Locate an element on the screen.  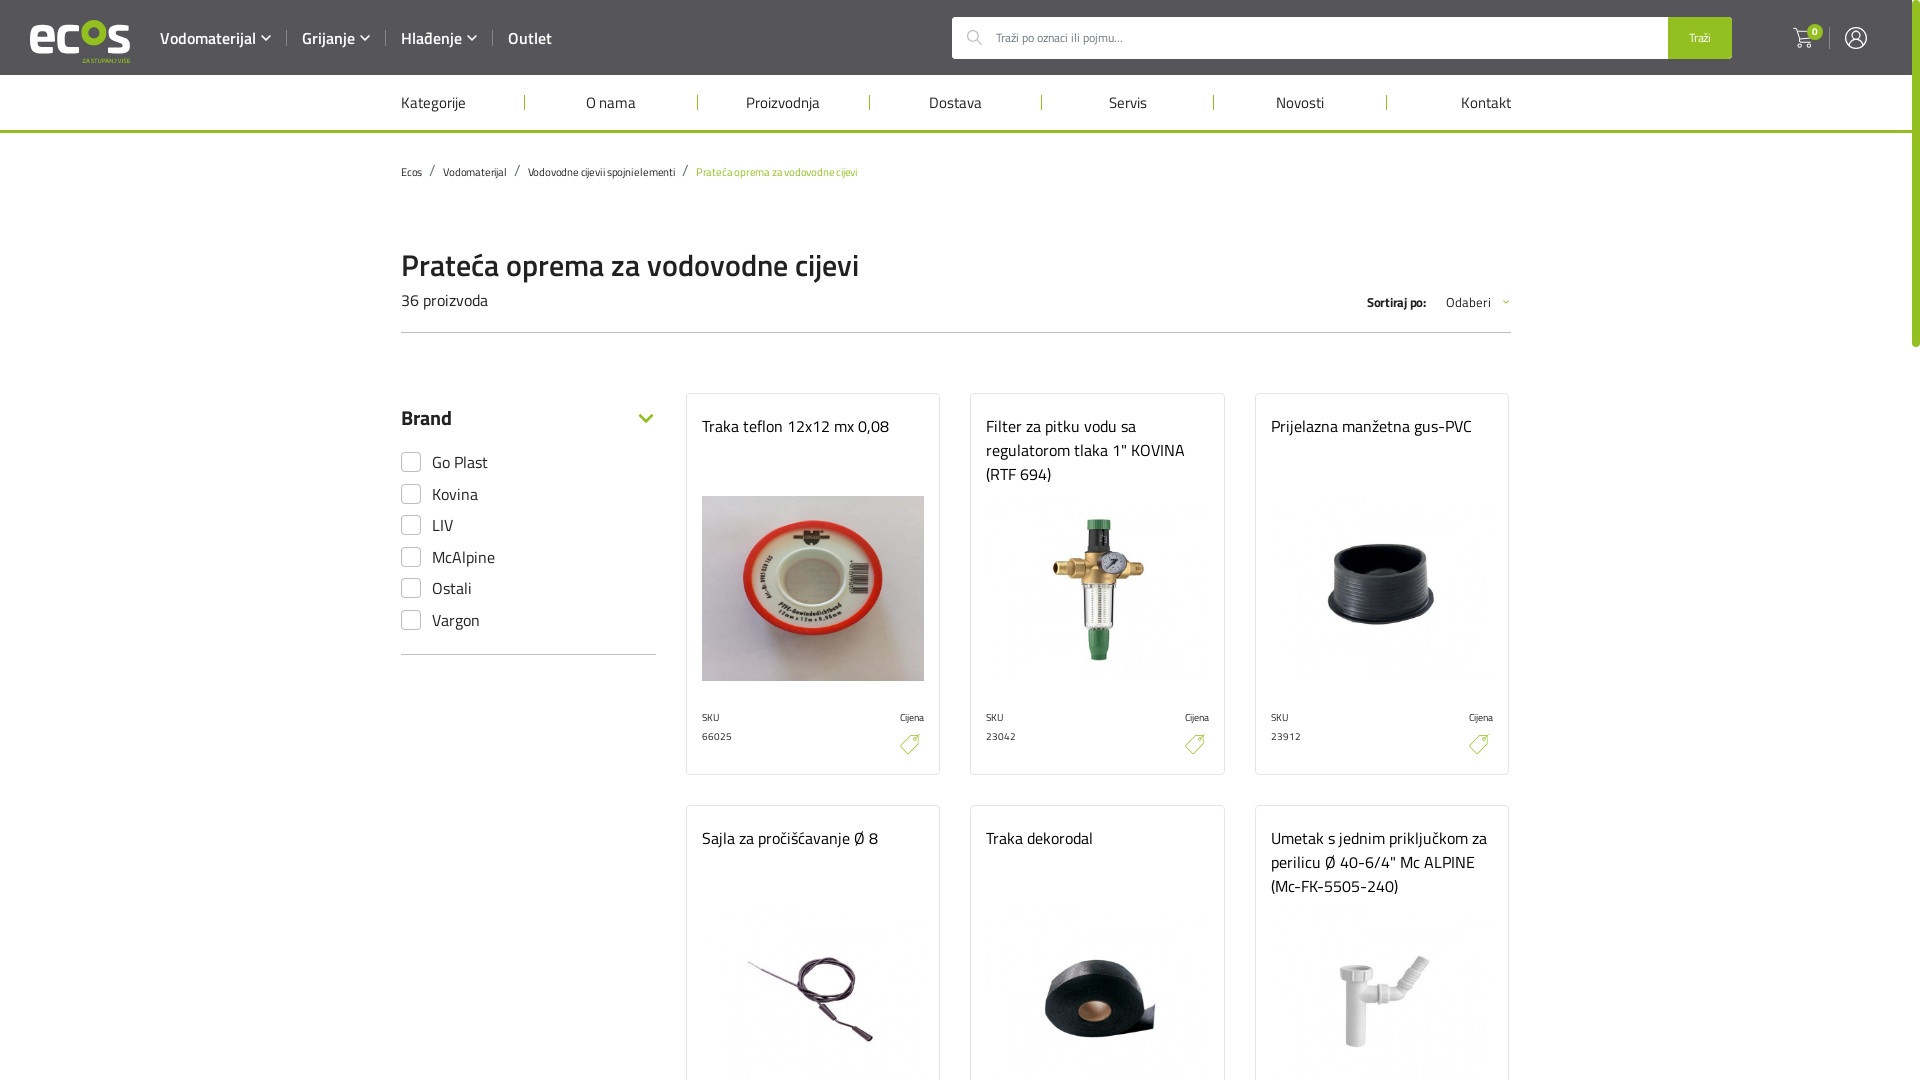
Dostava is located at coordinates (956, 102).